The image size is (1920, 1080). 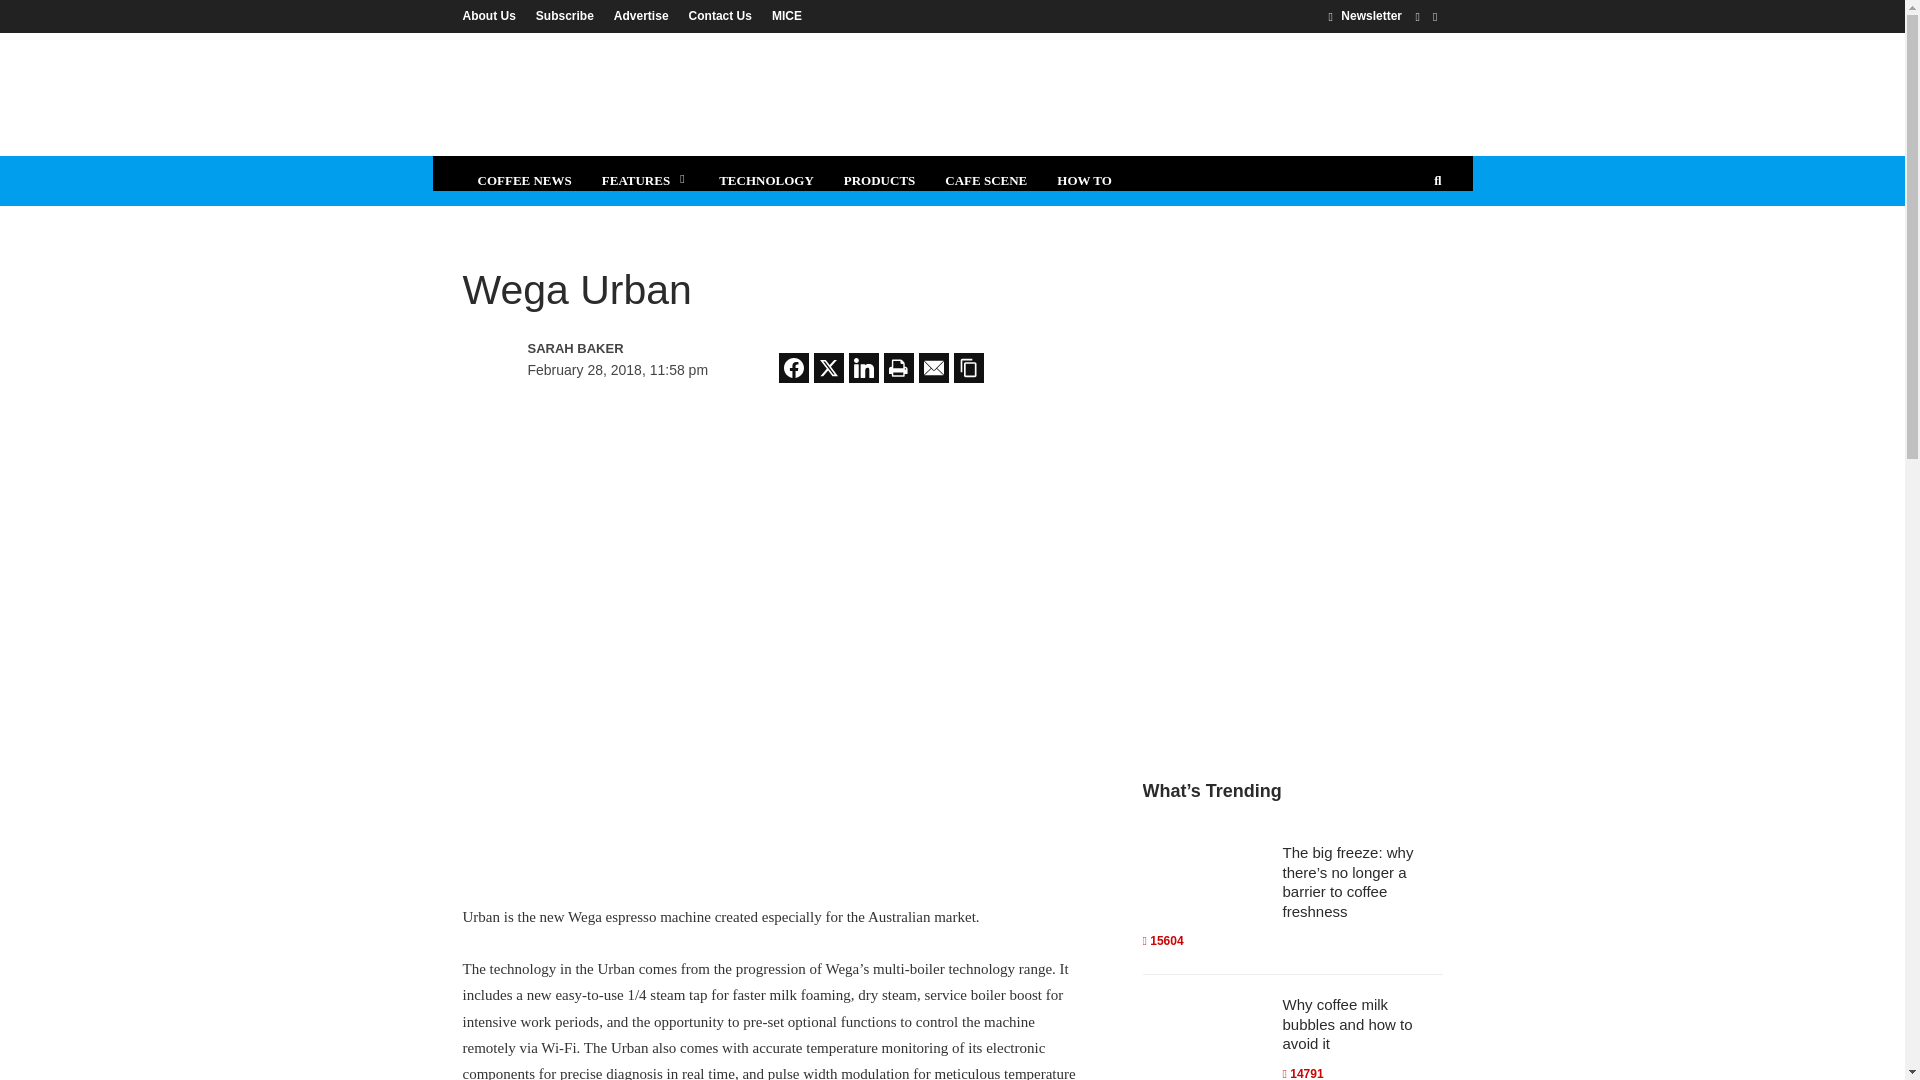 I want to click on Advertise, so click(x=642, y=15).